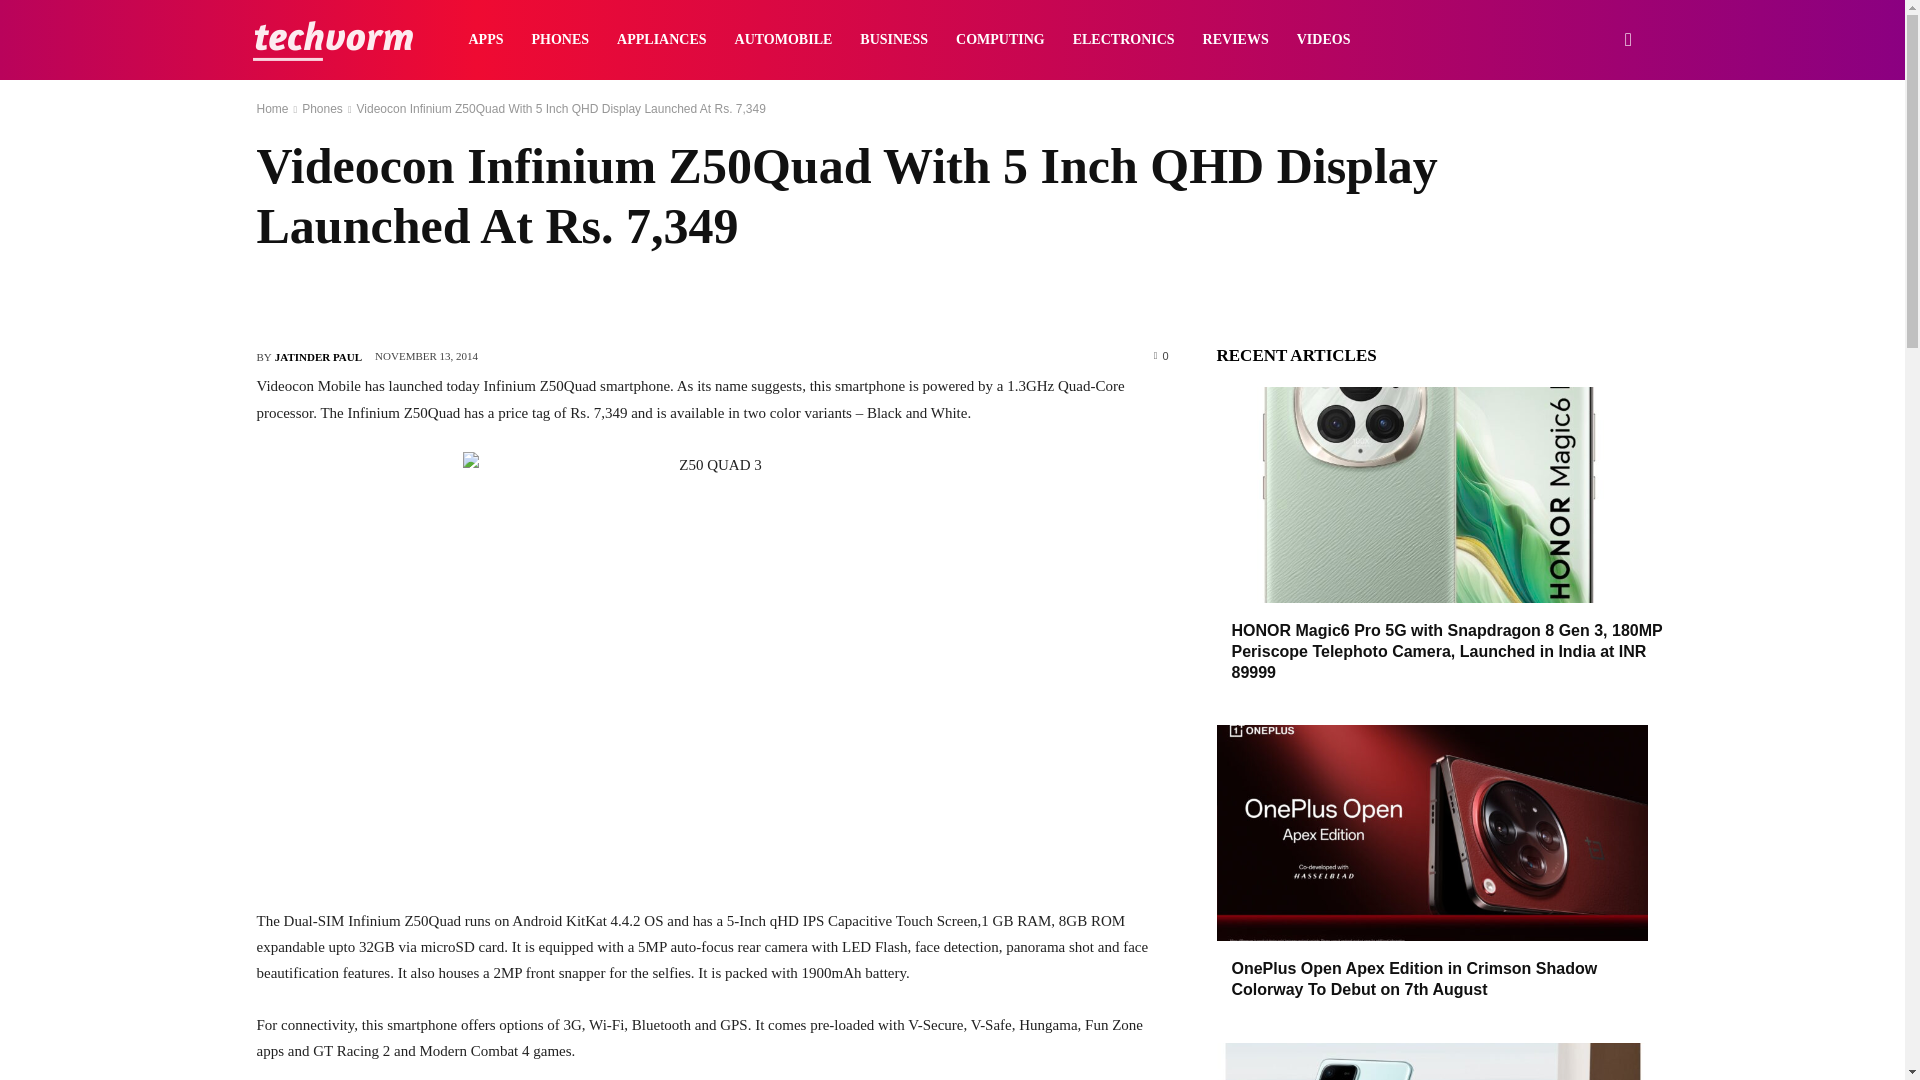 Image resolution: width=1920 pixels, height=1080 pixels. I want to click on AUTOMOBILE, so click(784, 40).